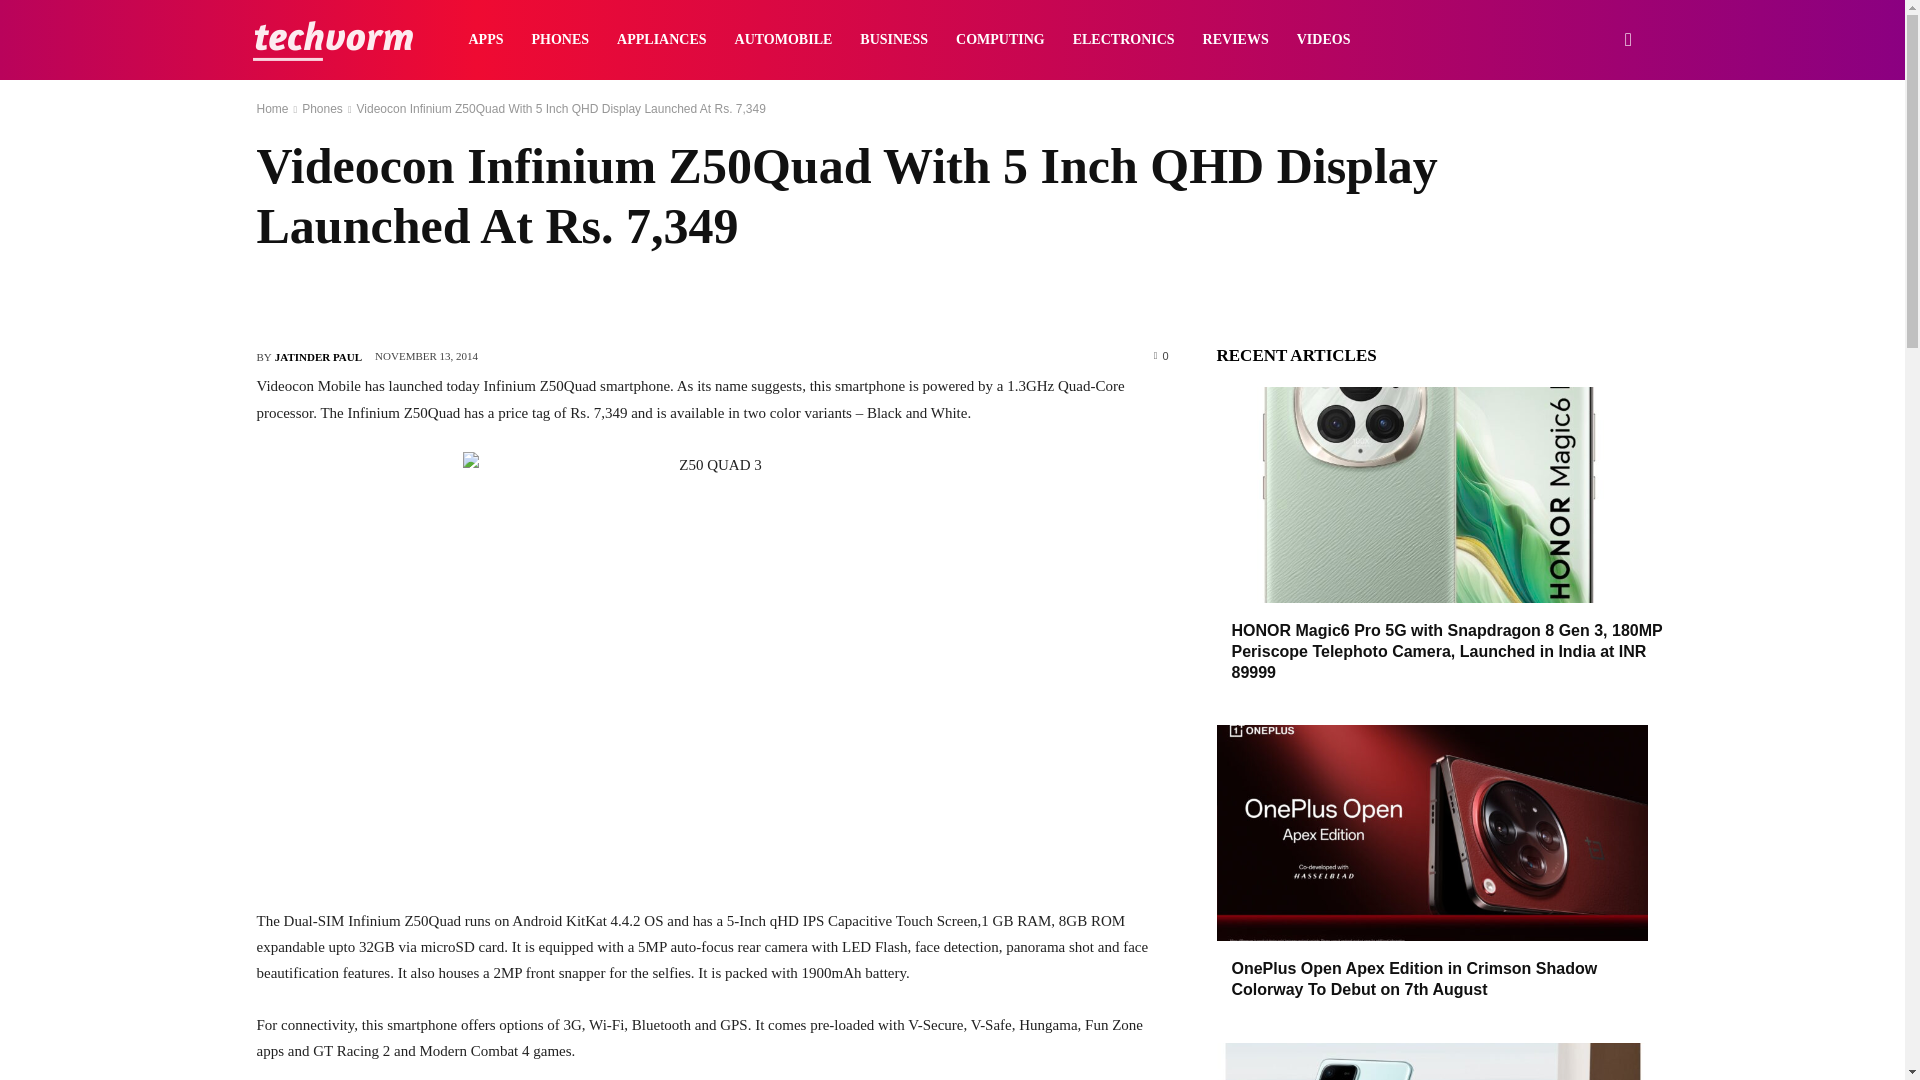 Image resolution: width=1920 pixels, height=1080 pixels. I want to click on AUTOMOBILE, so click(784, 40).